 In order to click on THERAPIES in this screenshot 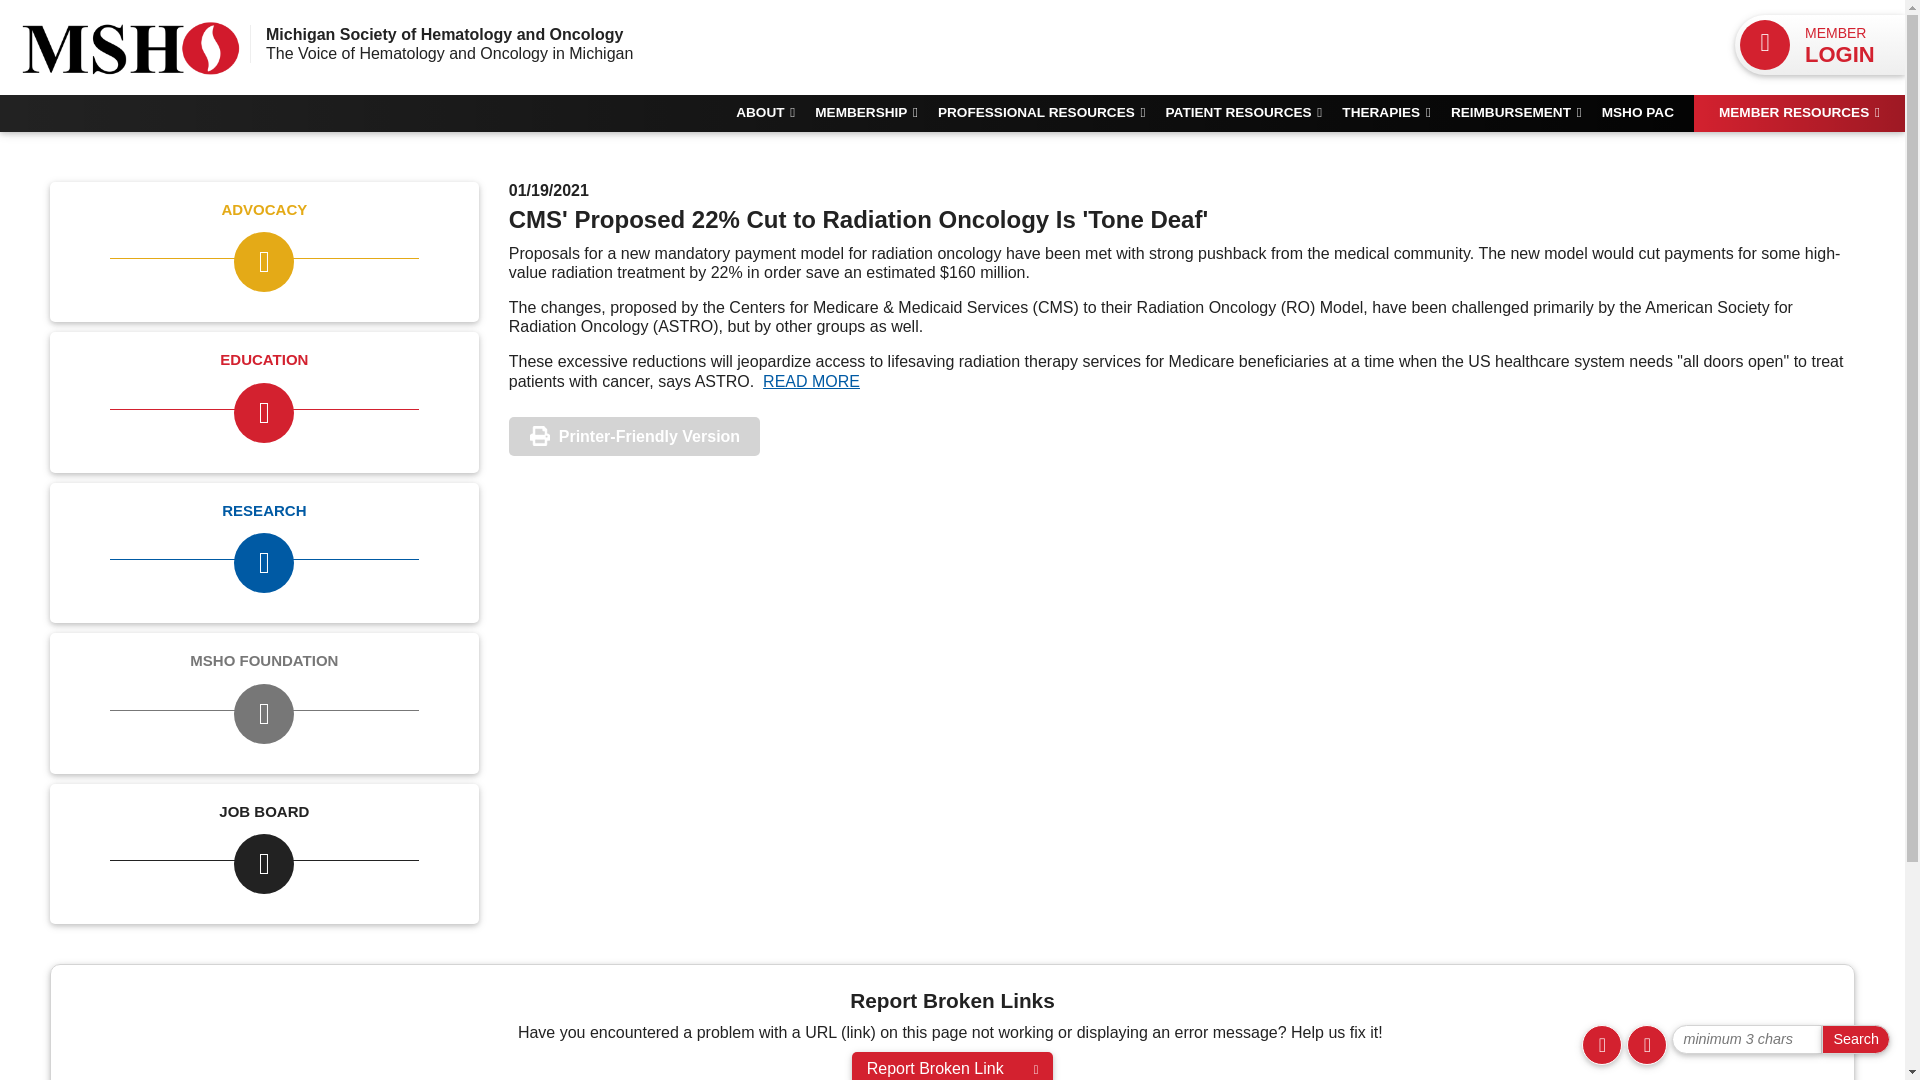, I will do `click(1396, 112)`.